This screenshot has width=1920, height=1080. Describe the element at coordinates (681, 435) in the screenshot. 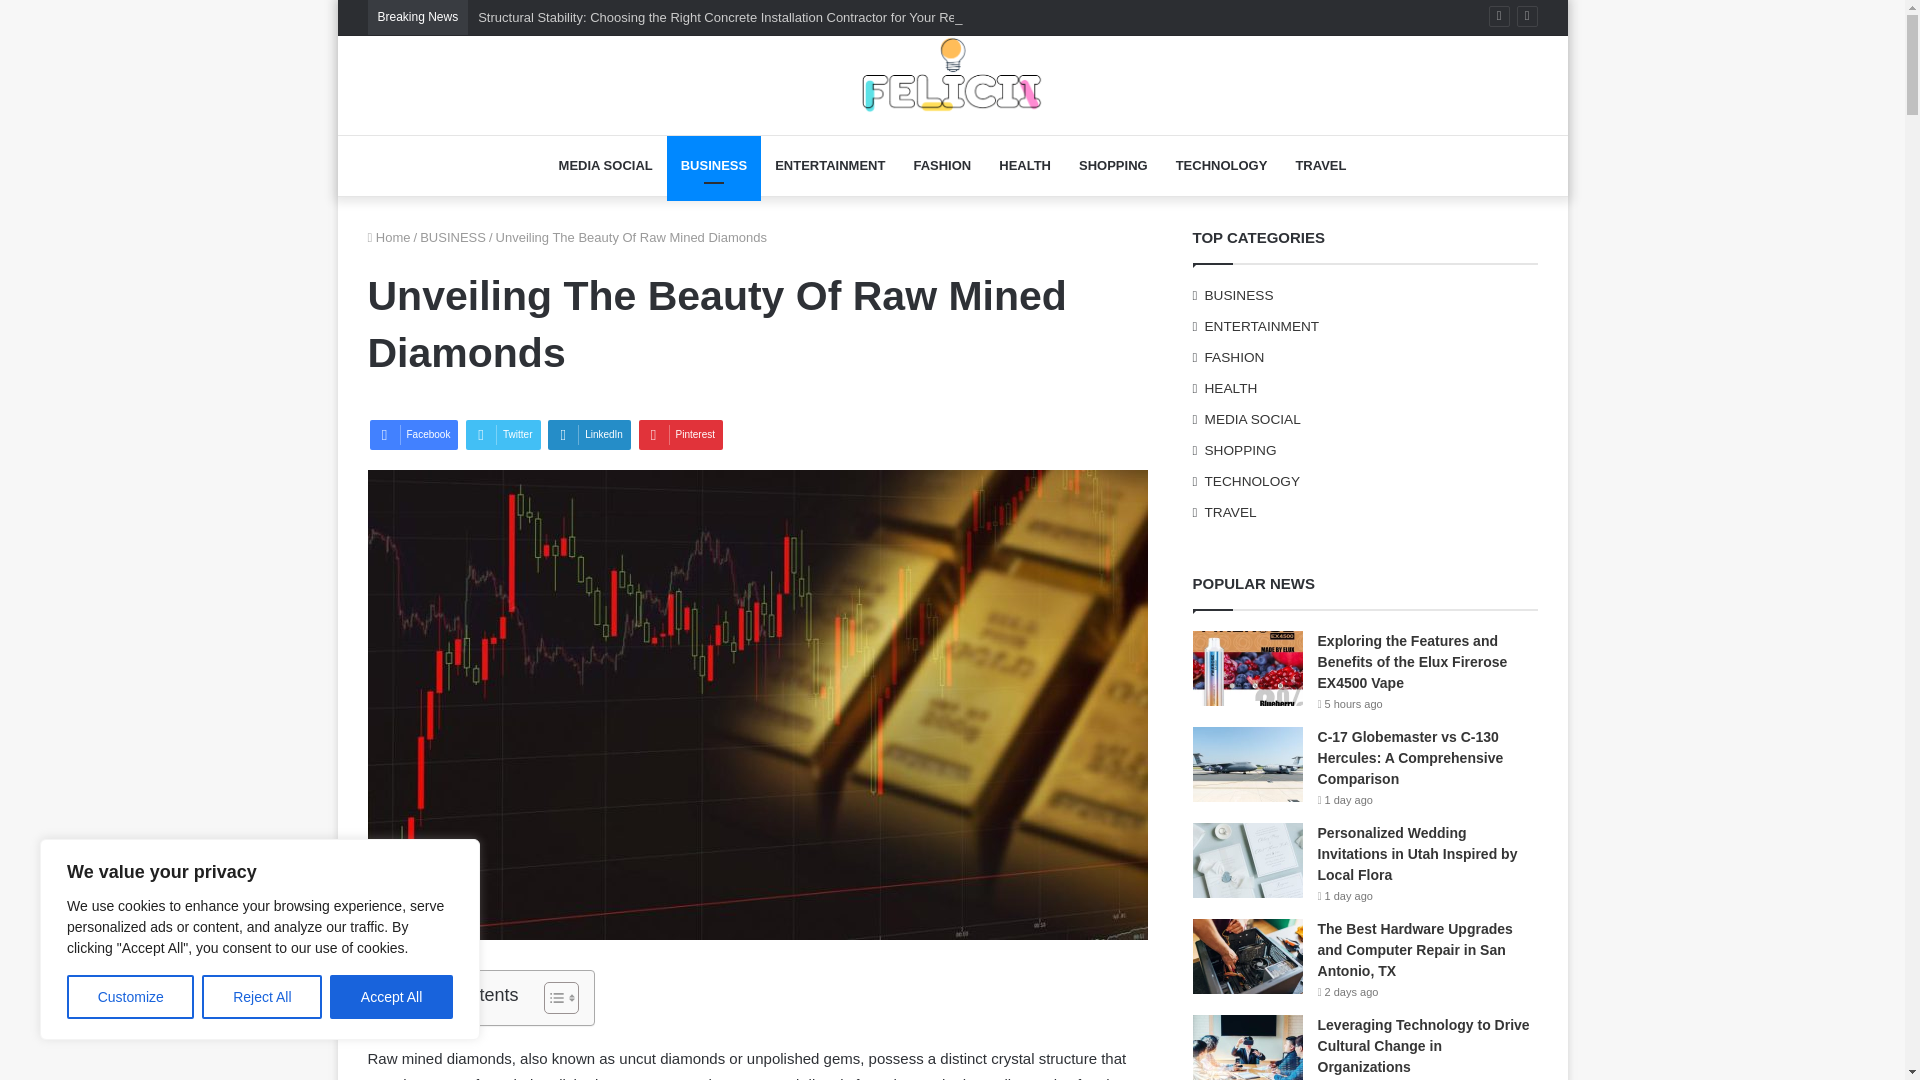

I see `Pinterest` at that location.